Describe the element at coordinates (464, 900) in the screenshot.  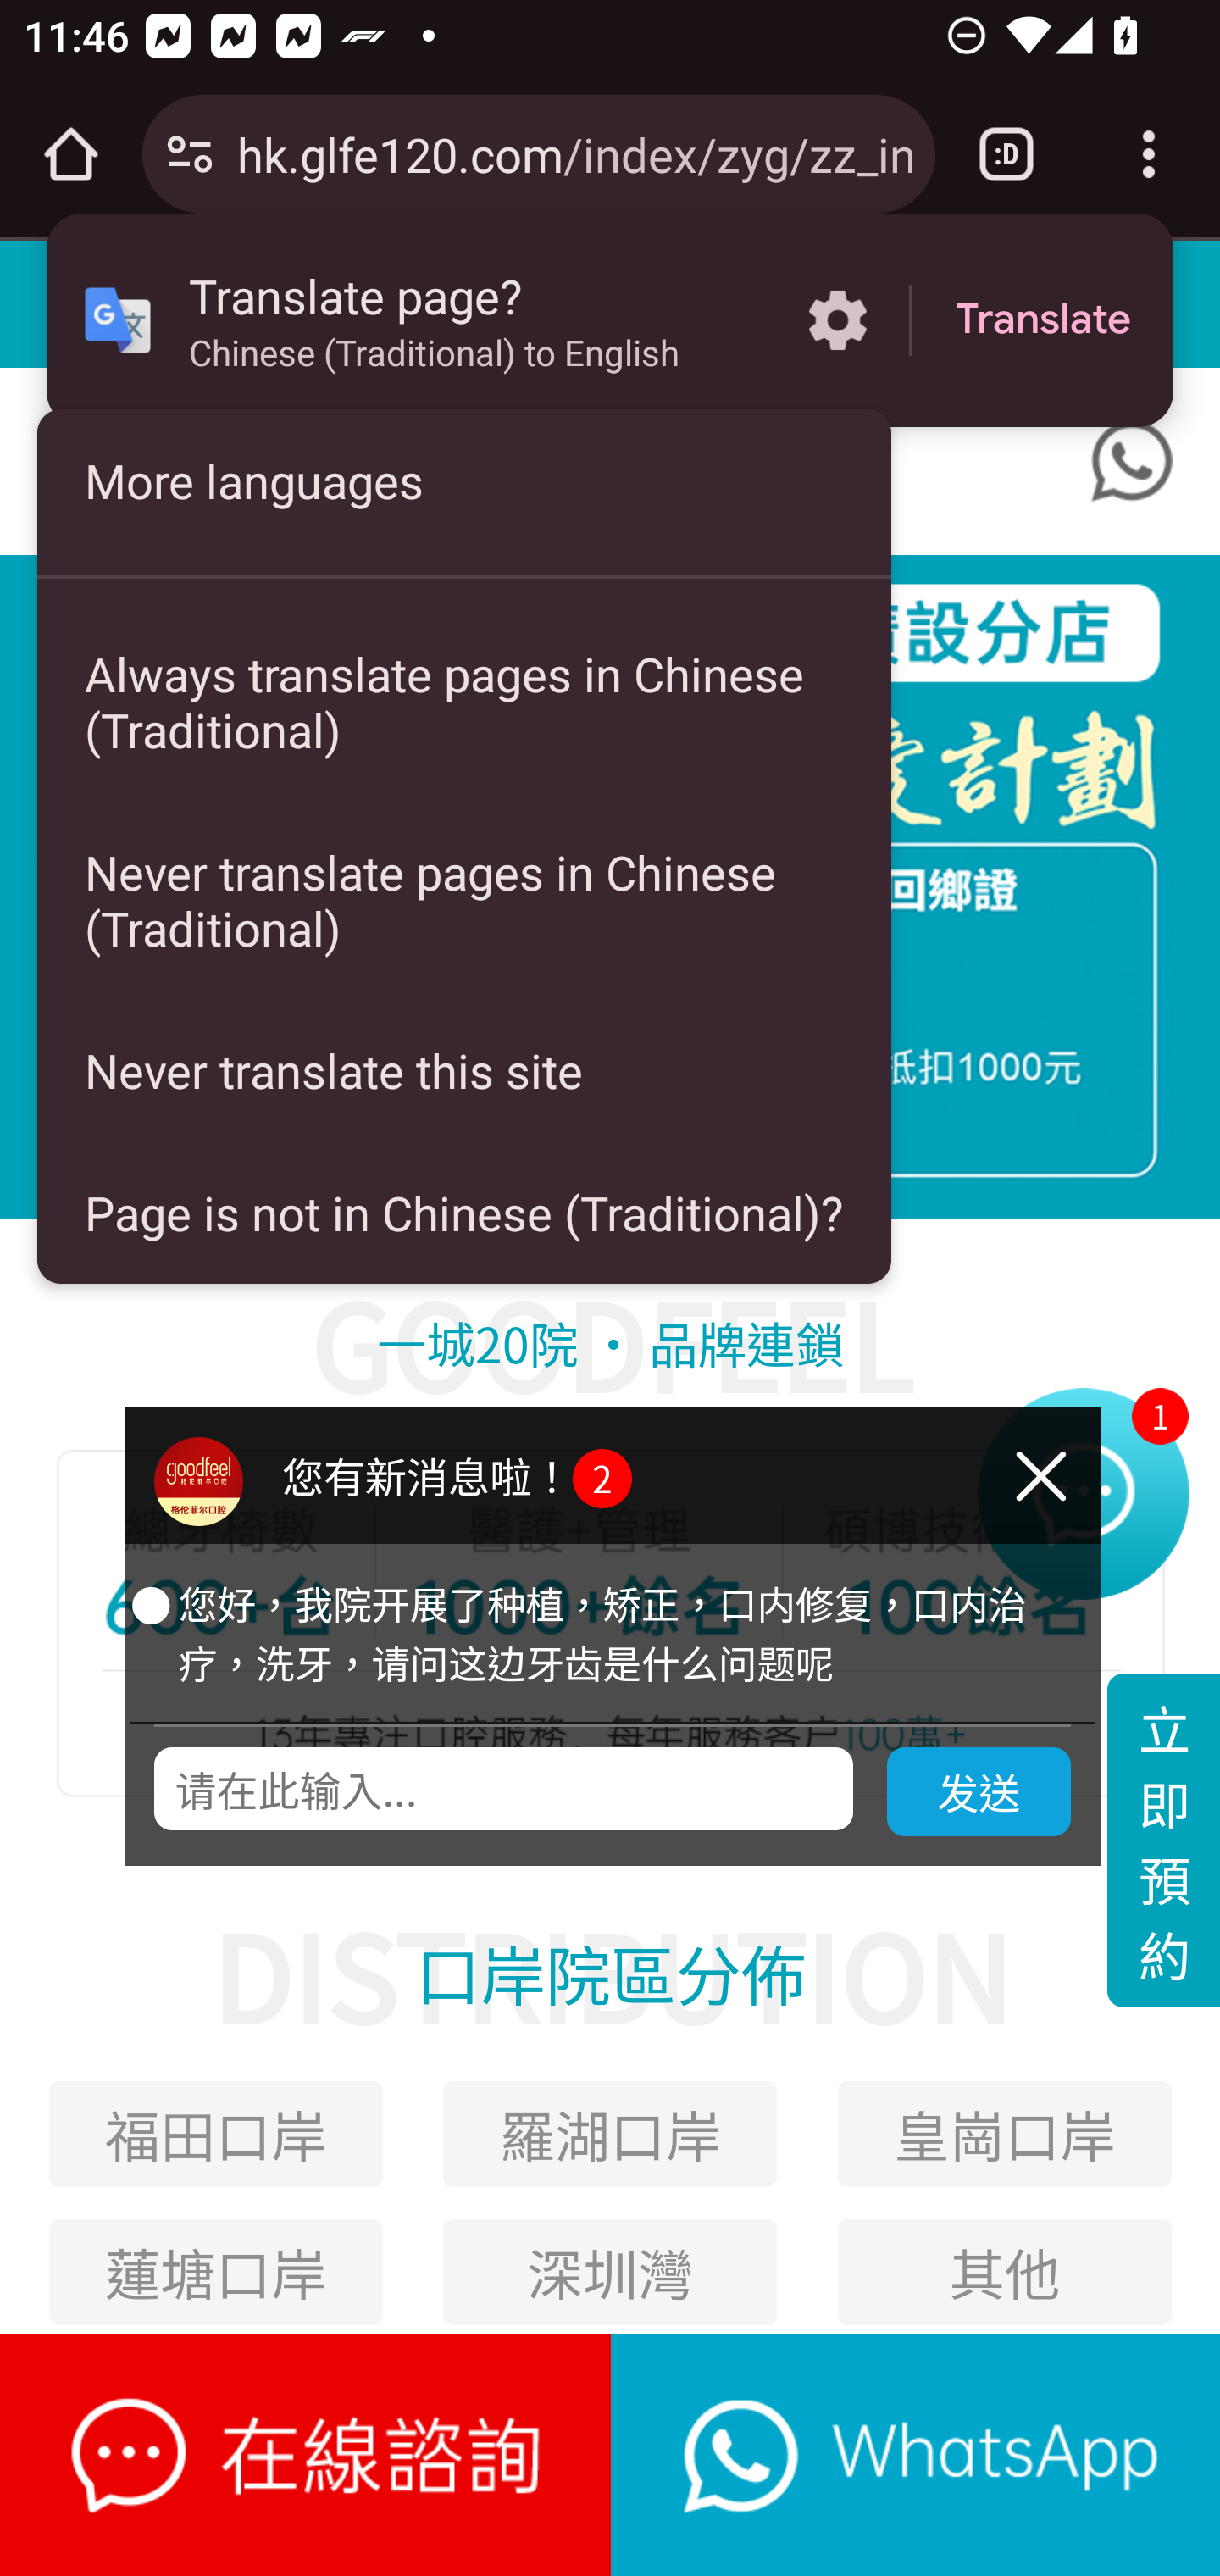
I see `Never translate pages in Chinese (Traditional)` at that location.